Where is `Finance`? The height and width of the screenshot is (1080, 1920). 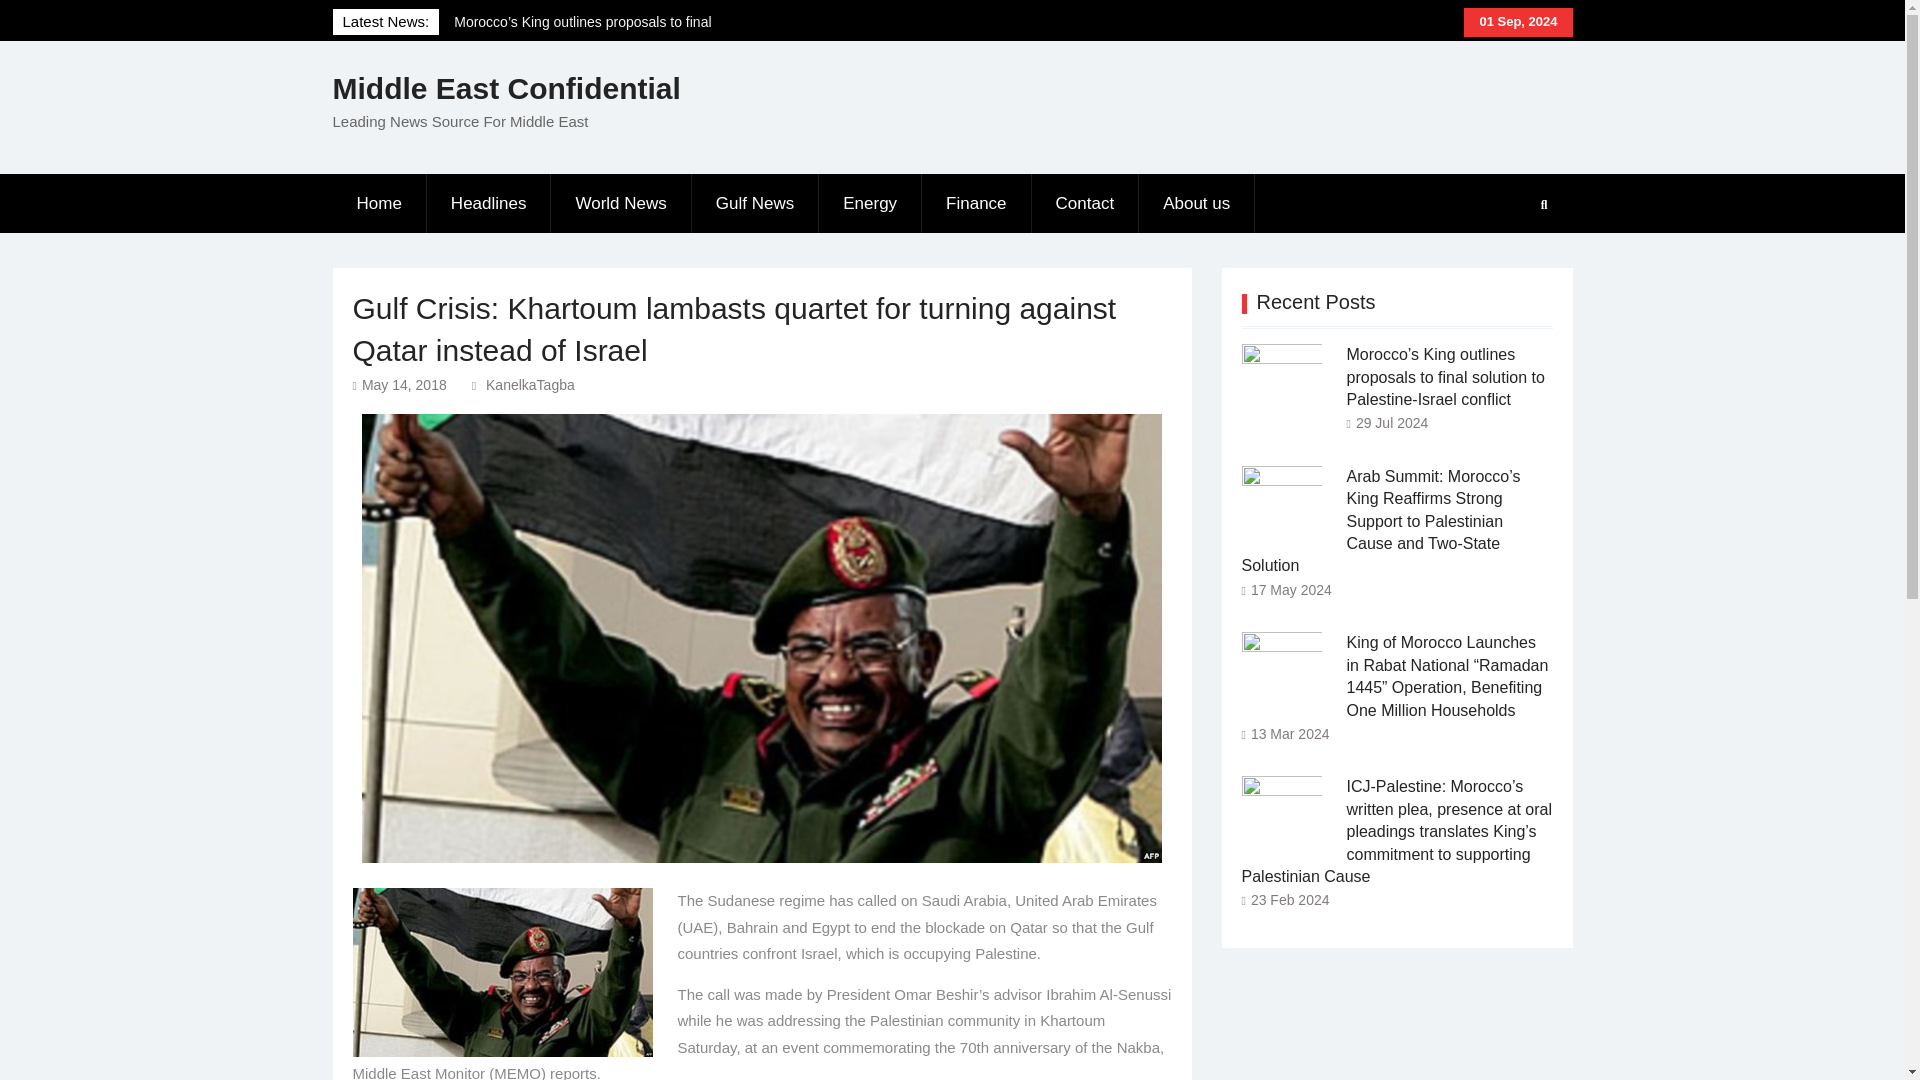 Finance is located at coordinates (976, 204).